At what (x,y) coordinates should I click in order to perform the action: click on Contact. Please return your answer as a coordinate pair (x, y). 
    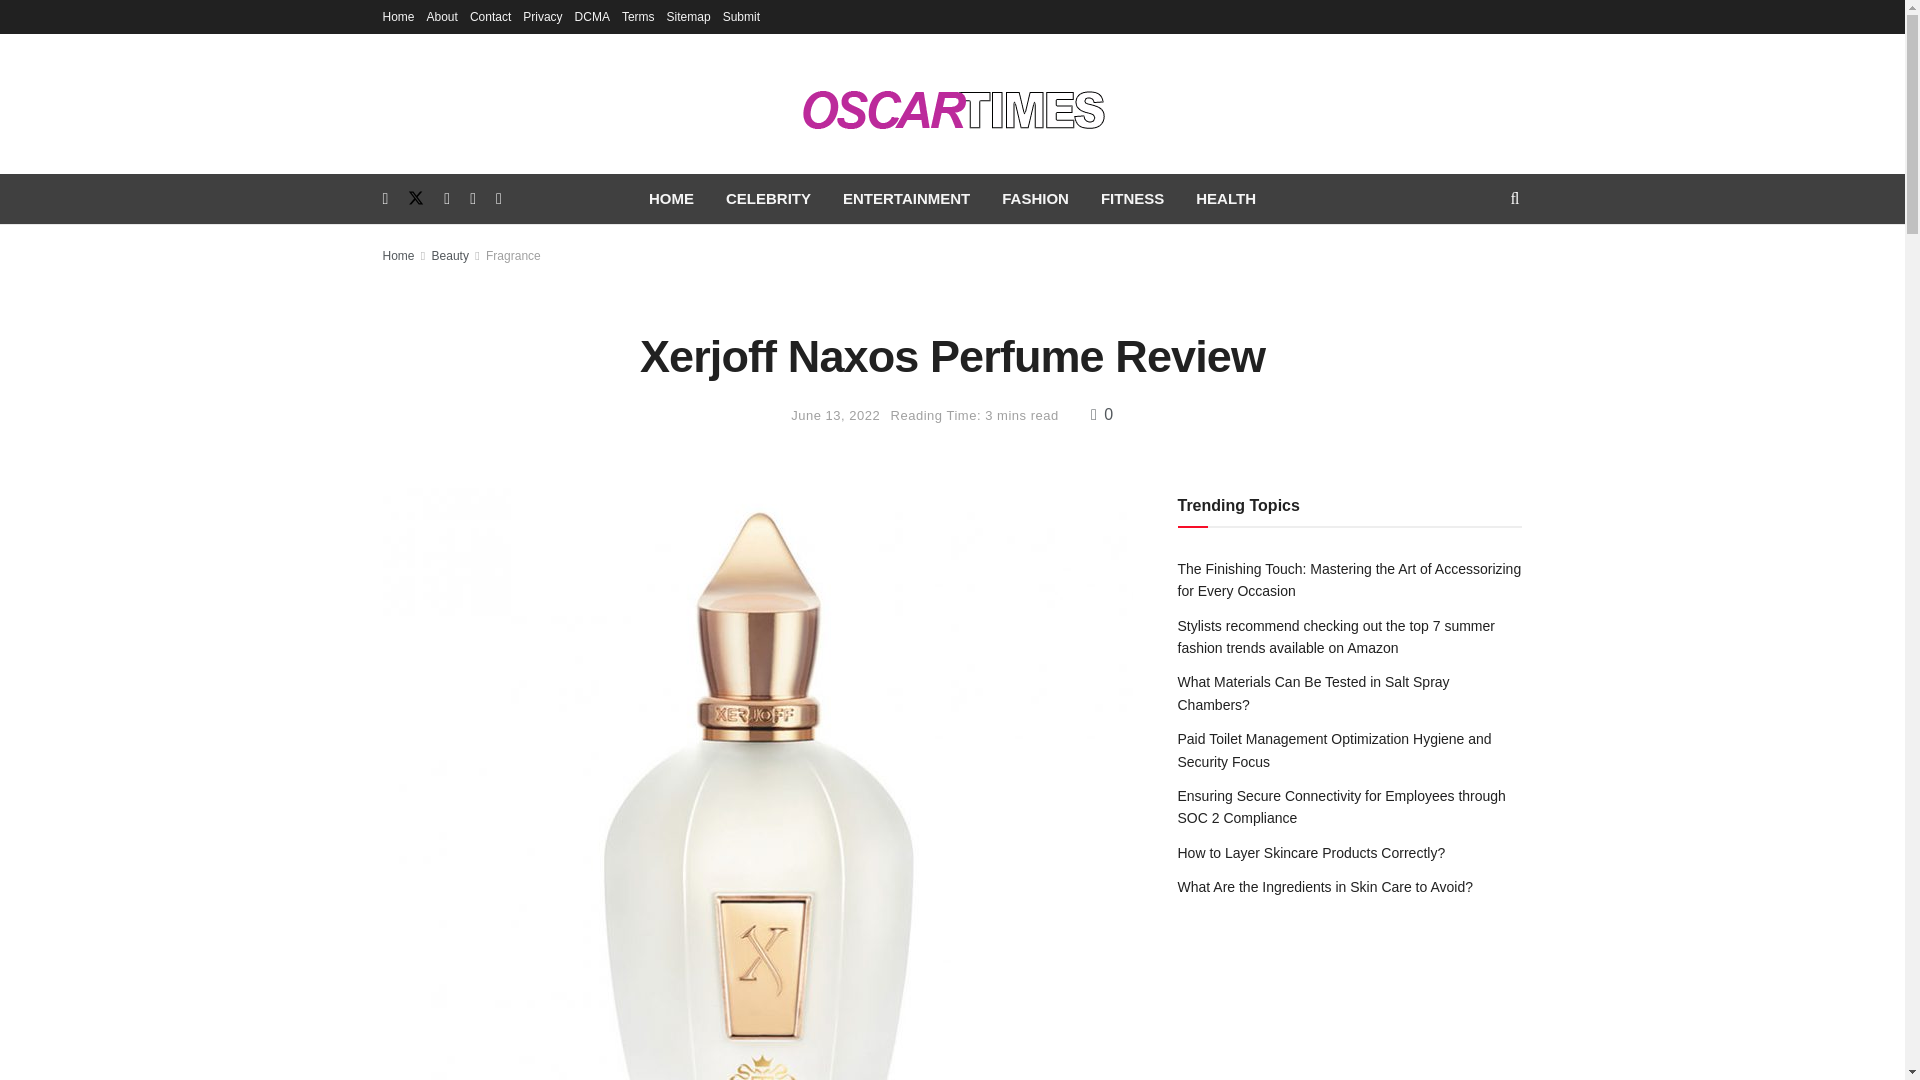
    Looking at the image, I should click on (490, 16).